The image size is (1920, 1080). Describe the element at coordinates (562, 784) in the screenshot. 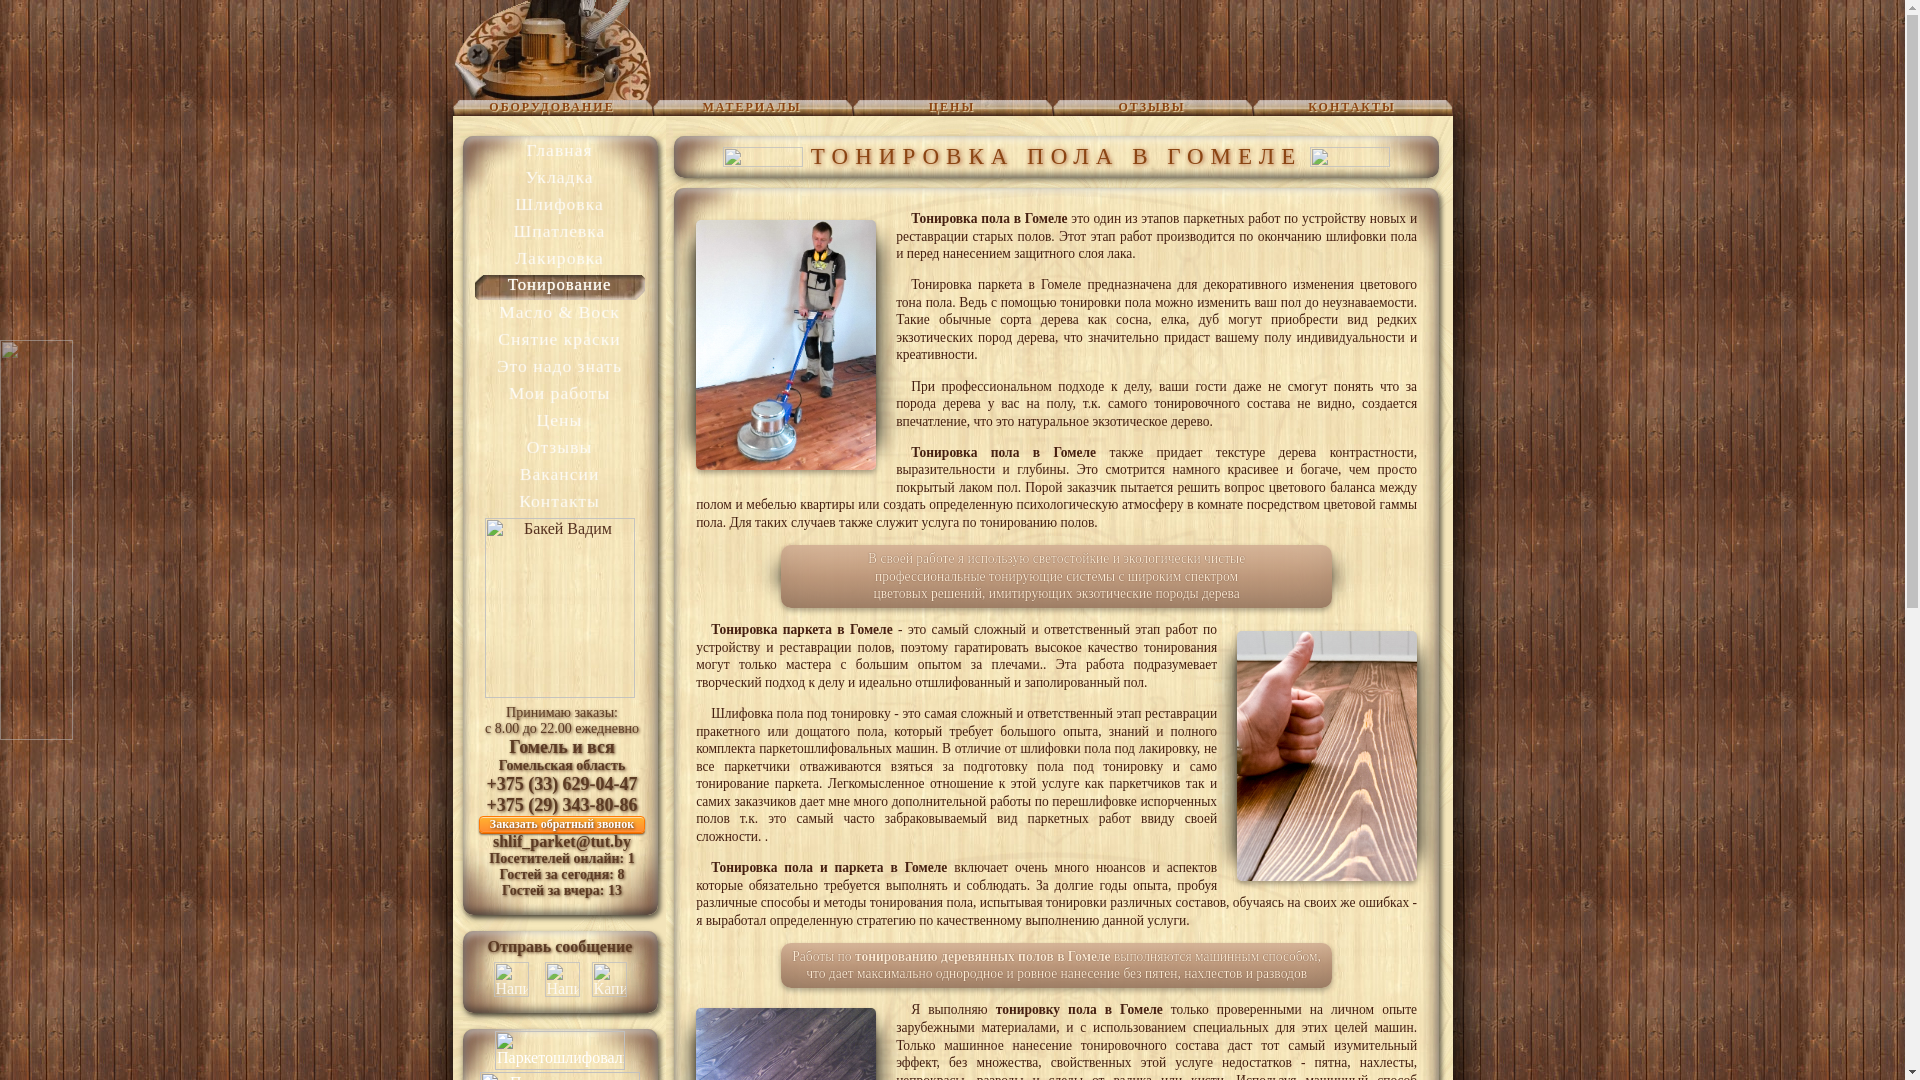

I see `+375 (33) 629-04-47` at that location.